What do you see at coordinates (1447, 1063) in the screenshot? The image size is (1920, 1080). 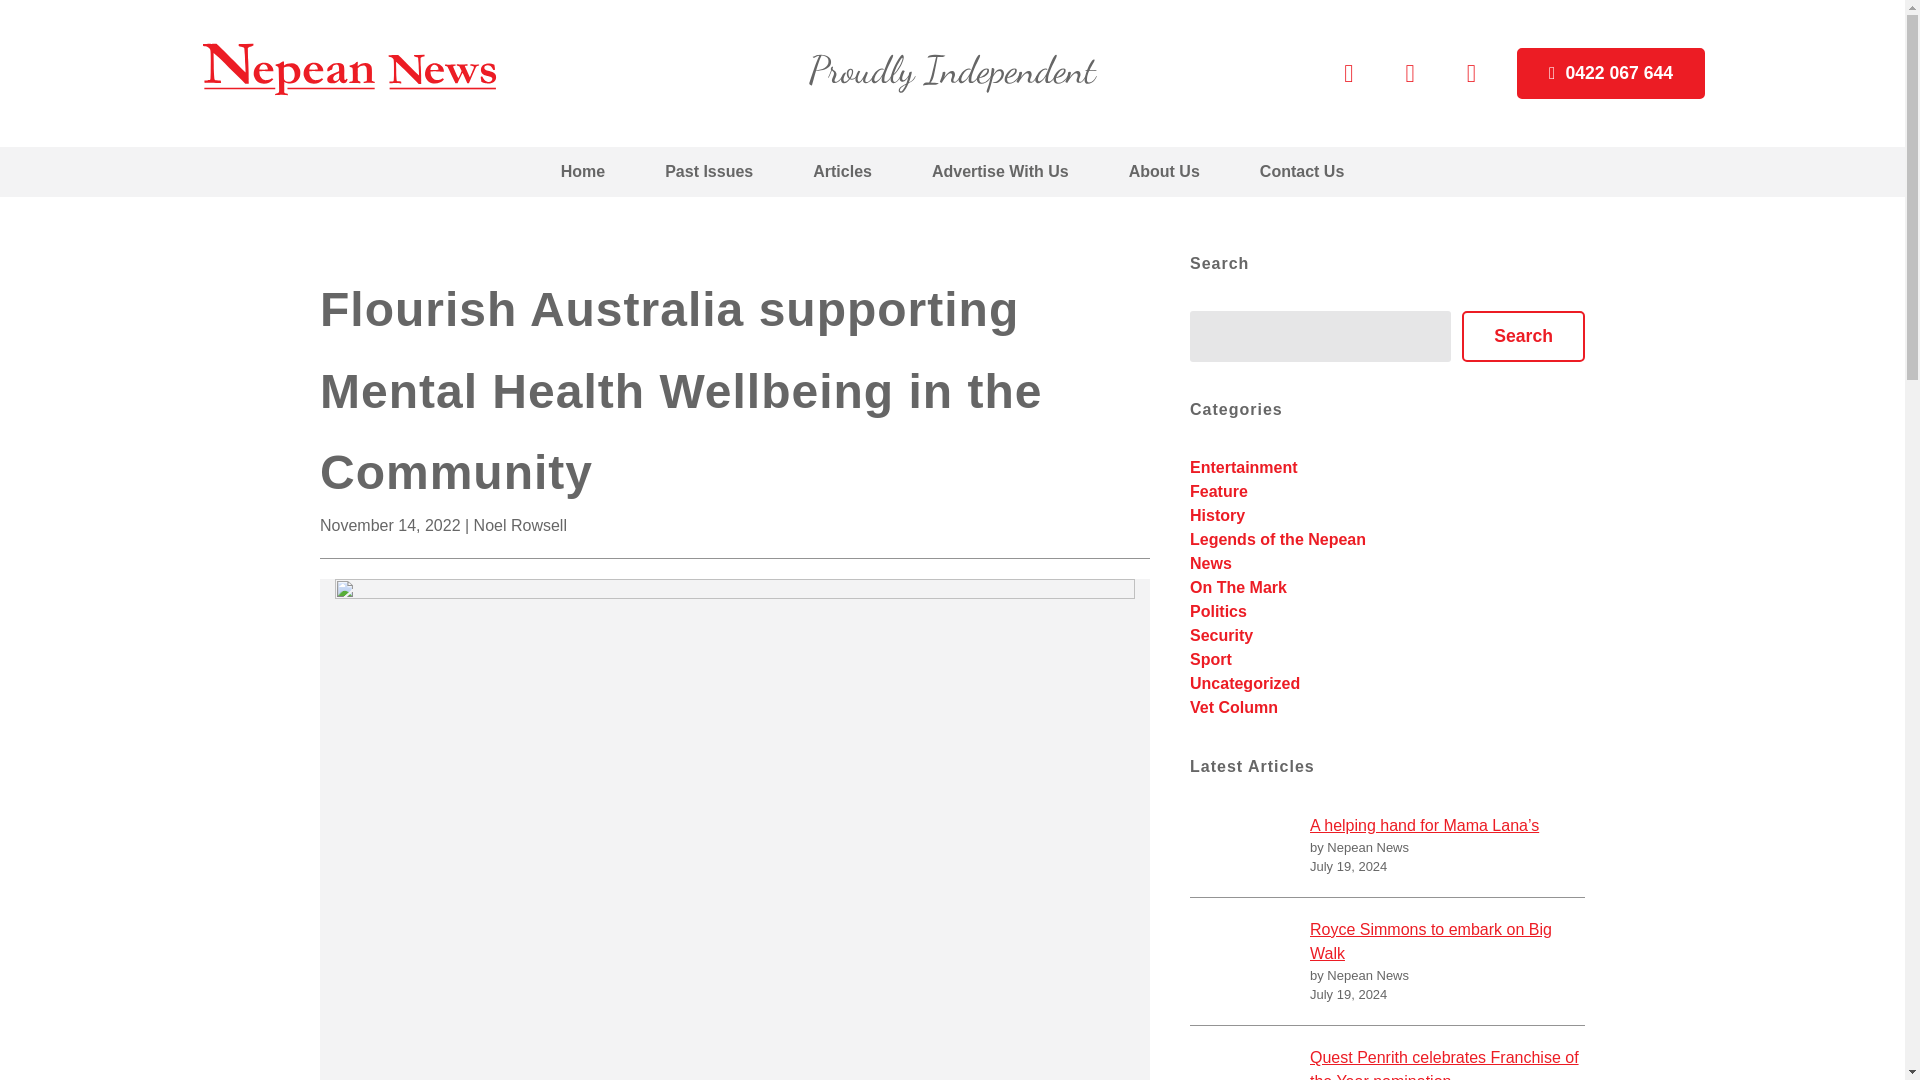 I see `Quest Penrith celebrates Franchise of the Year nomination` at bounding box center [1447, 1063].